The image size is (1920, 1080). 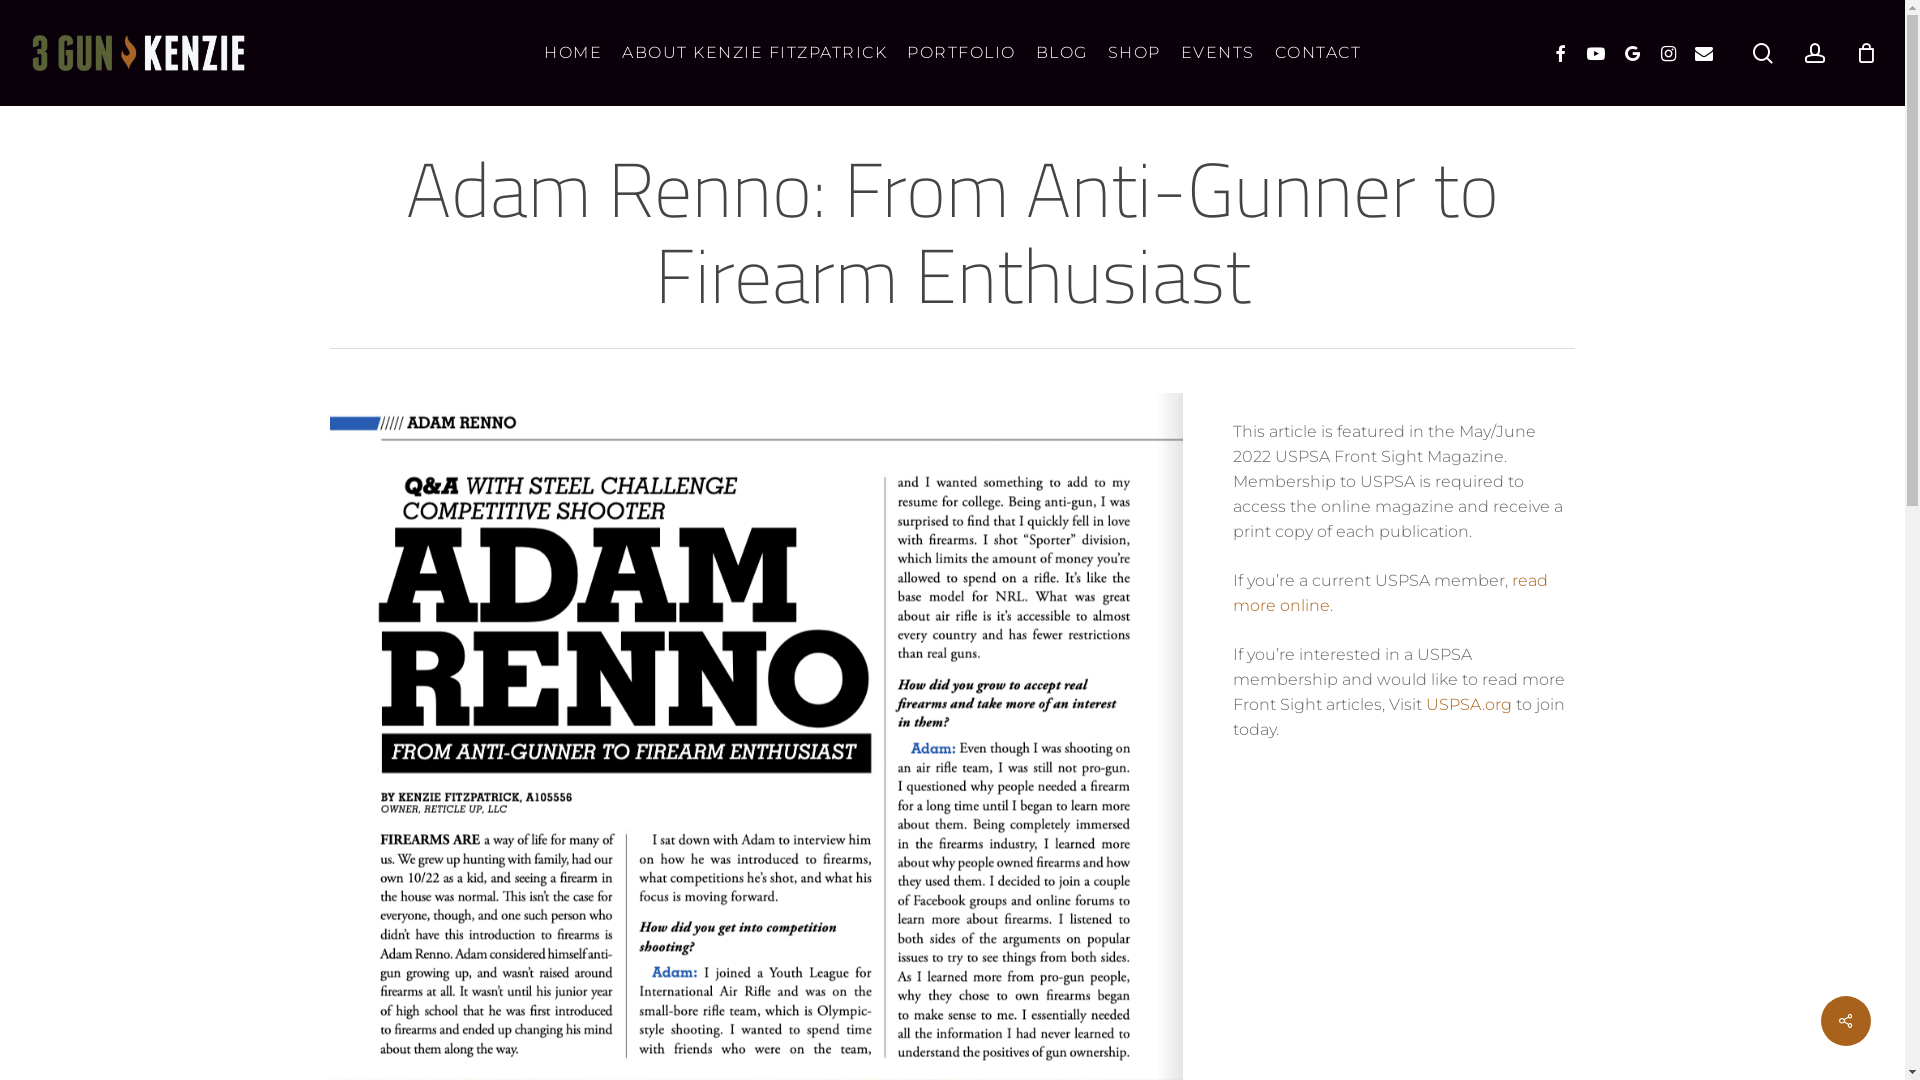 What do you see at coordinates (962, 53) in the screenshot?
I see `PORTFOLIO` at bounding box center [962, 53].